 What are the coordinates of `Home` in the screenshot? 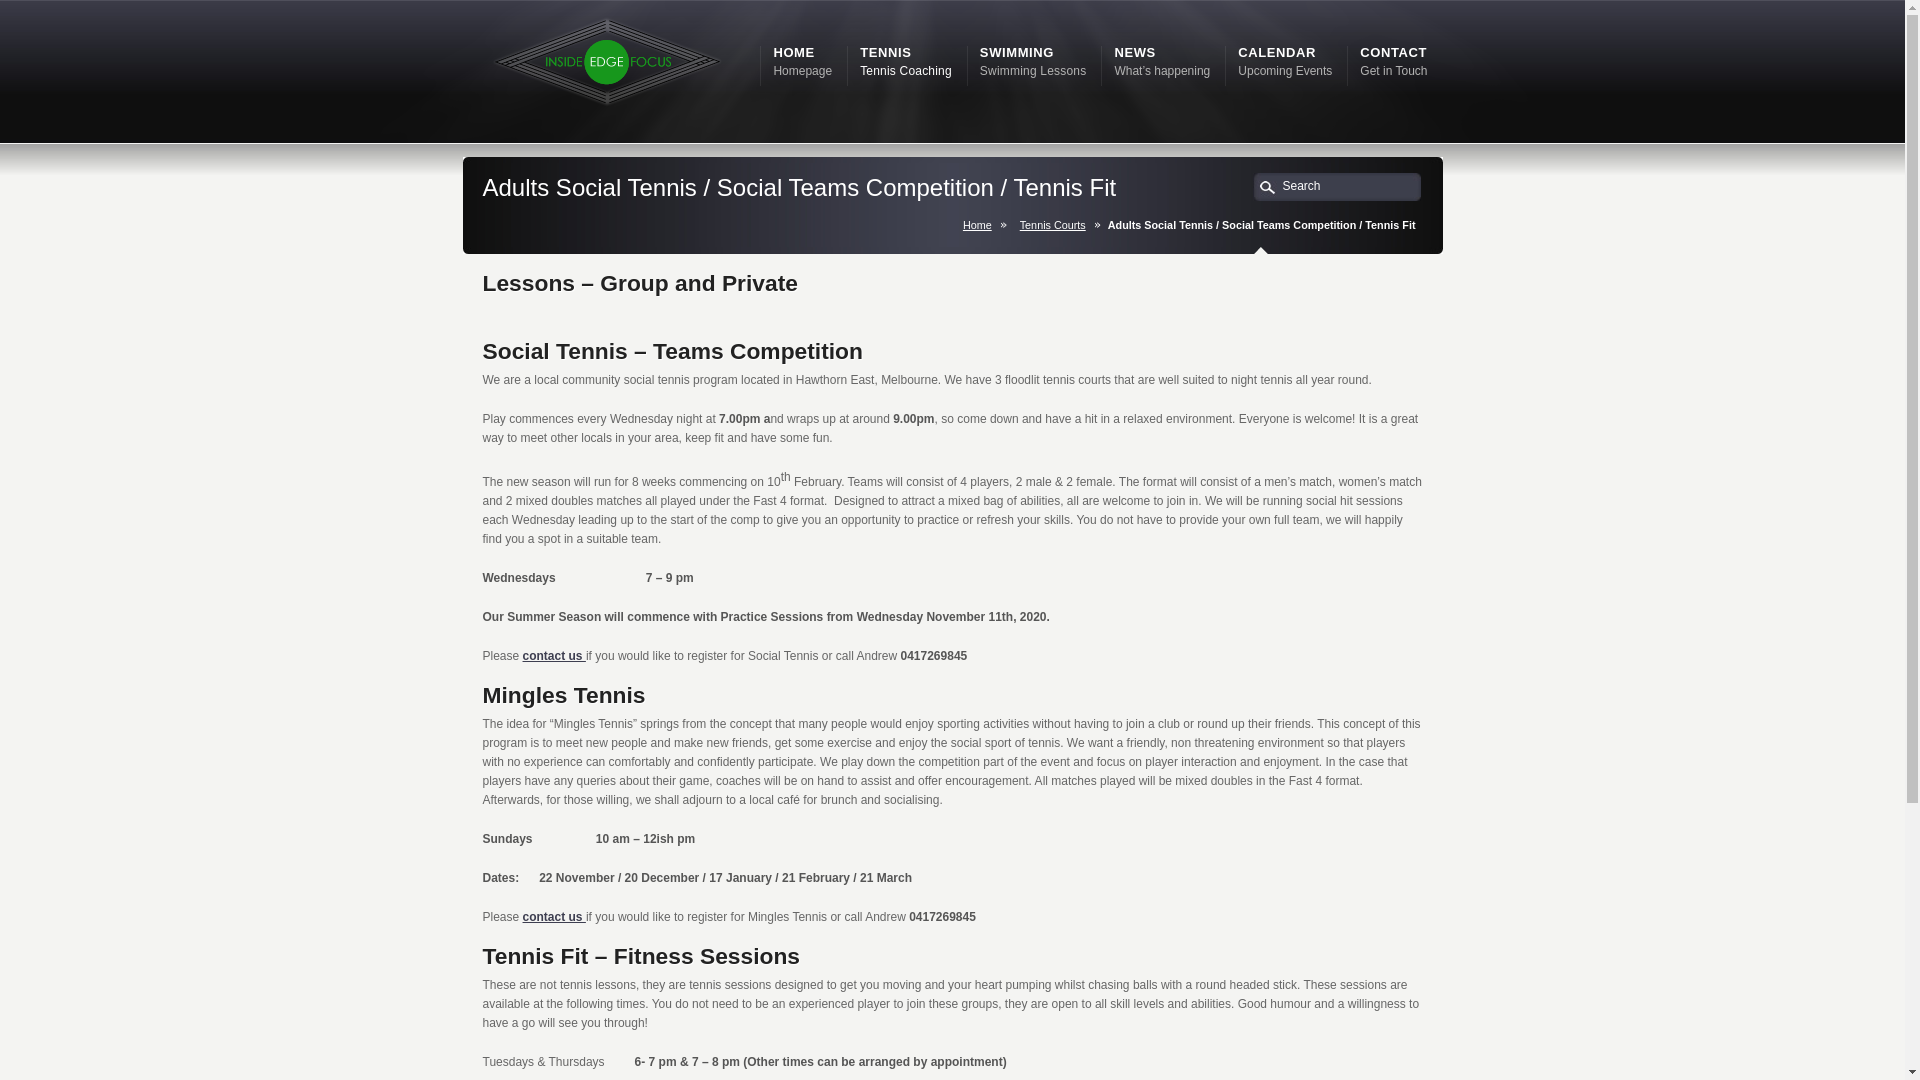 It's located at (982, 225).